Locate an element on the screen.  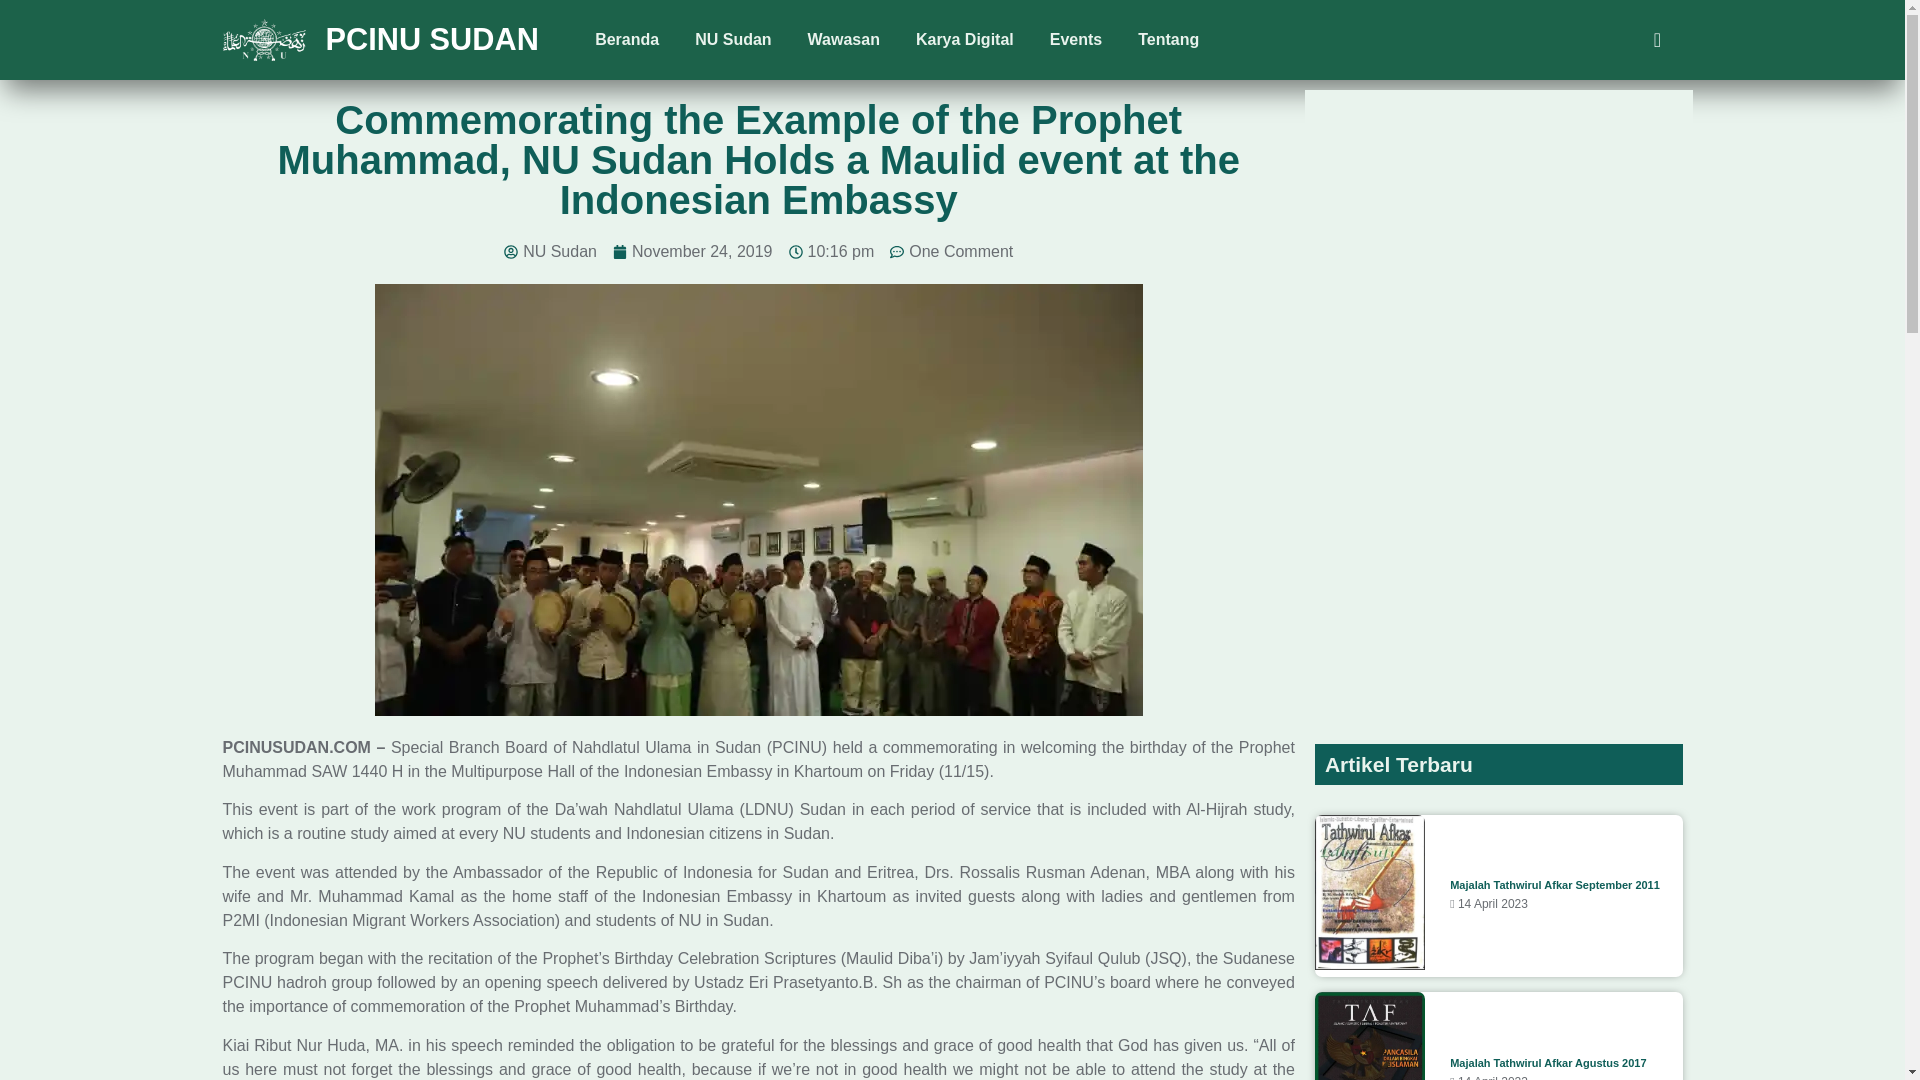
Majalah Tathwirul Afkar Agustus 2017 is located at coordinates (1547, 1063).